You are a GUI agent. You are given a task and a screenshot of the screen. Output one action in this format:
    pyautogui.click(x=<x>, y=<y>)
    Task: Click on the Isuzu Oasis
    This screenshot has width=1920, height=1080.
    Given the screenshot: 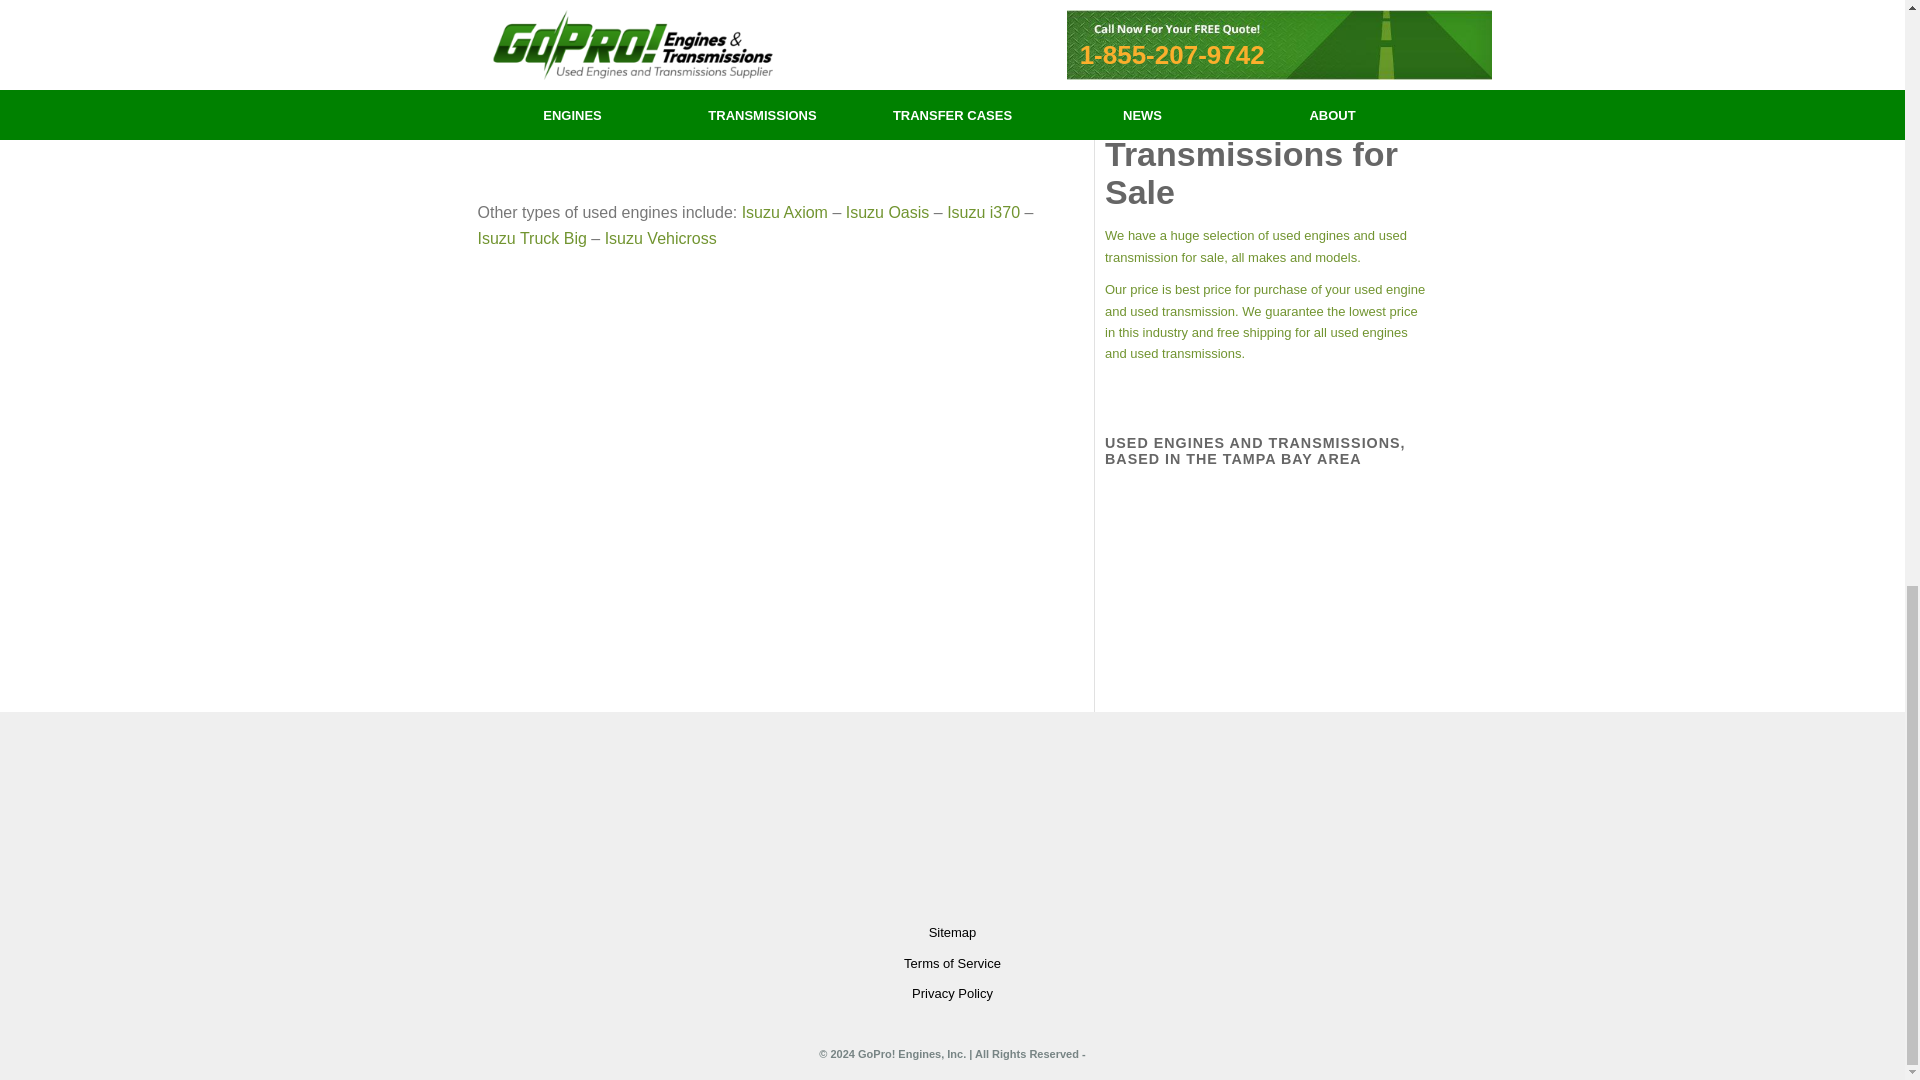 What is the action you would take?
    pyautogui.click(x=888, y=212)
    